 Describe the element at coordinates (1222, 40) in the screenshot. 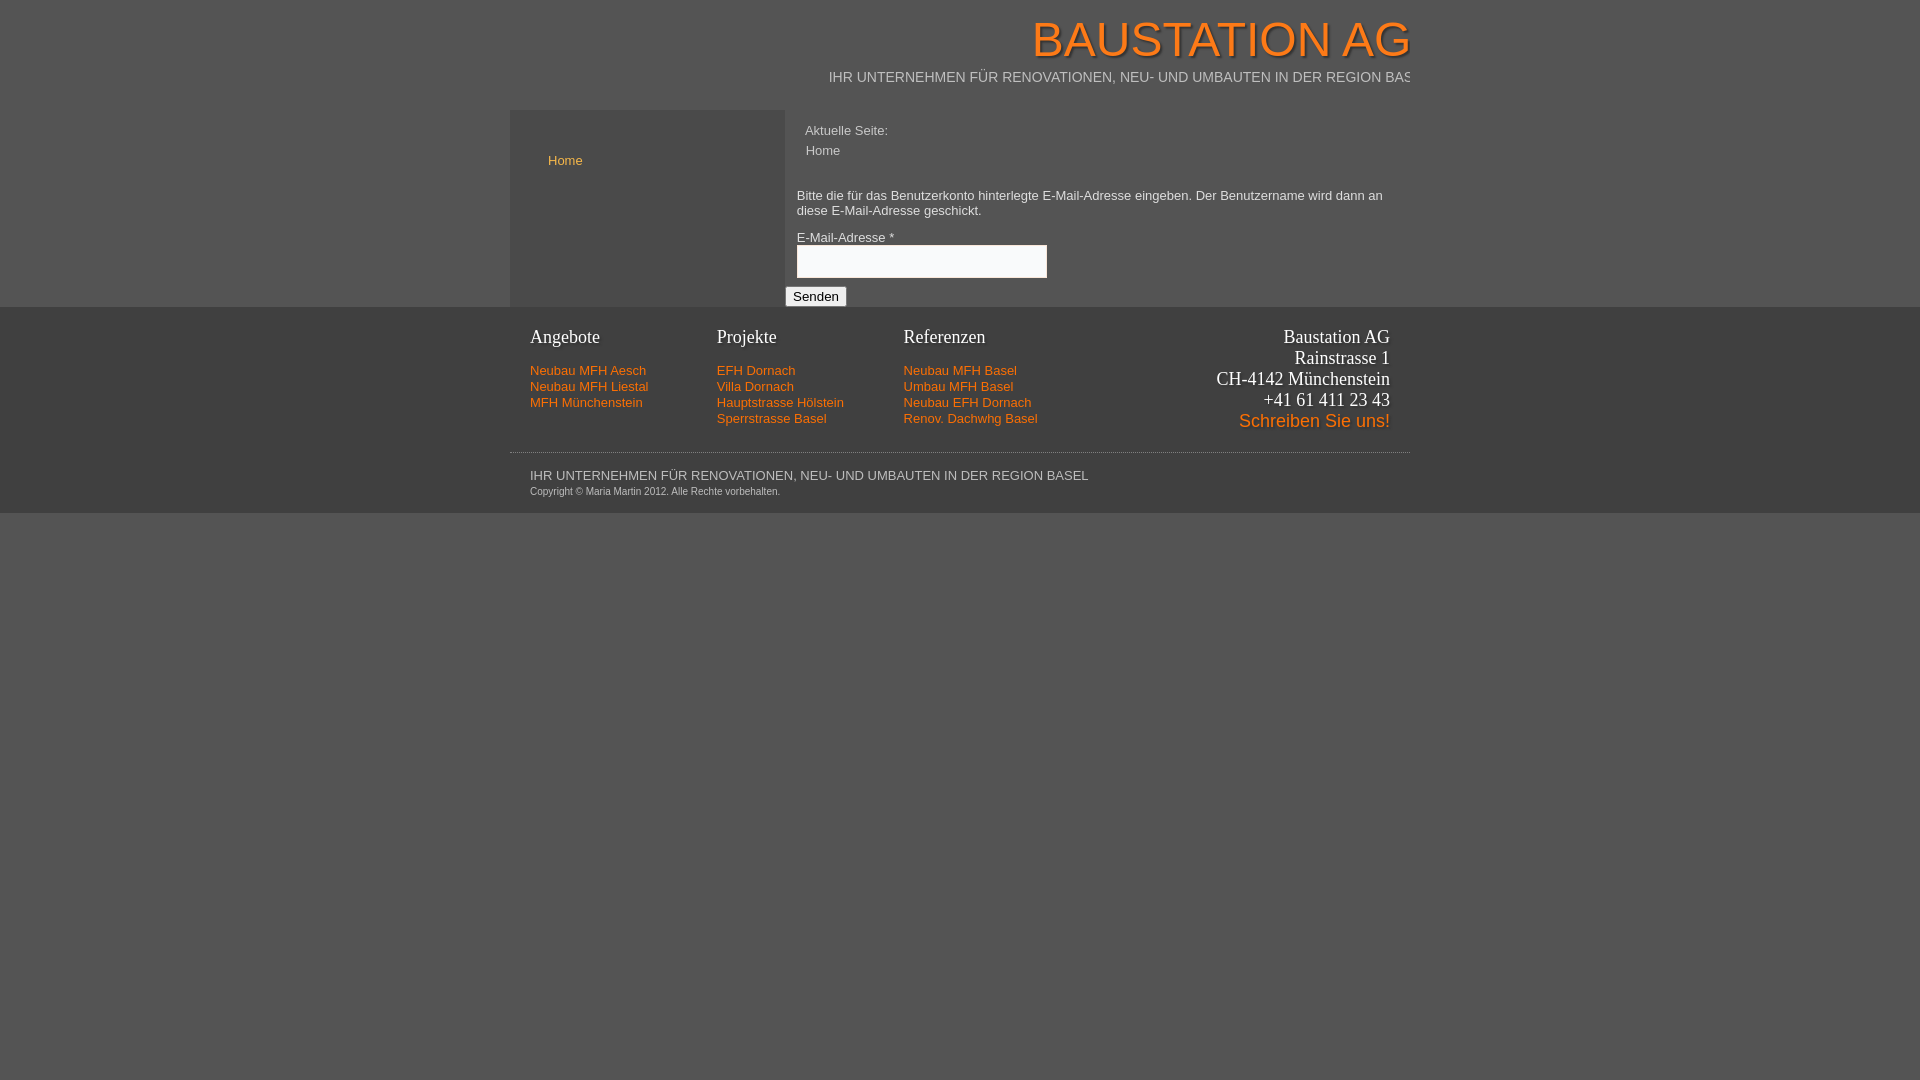

I see `BAUSTATION AG` at that location.